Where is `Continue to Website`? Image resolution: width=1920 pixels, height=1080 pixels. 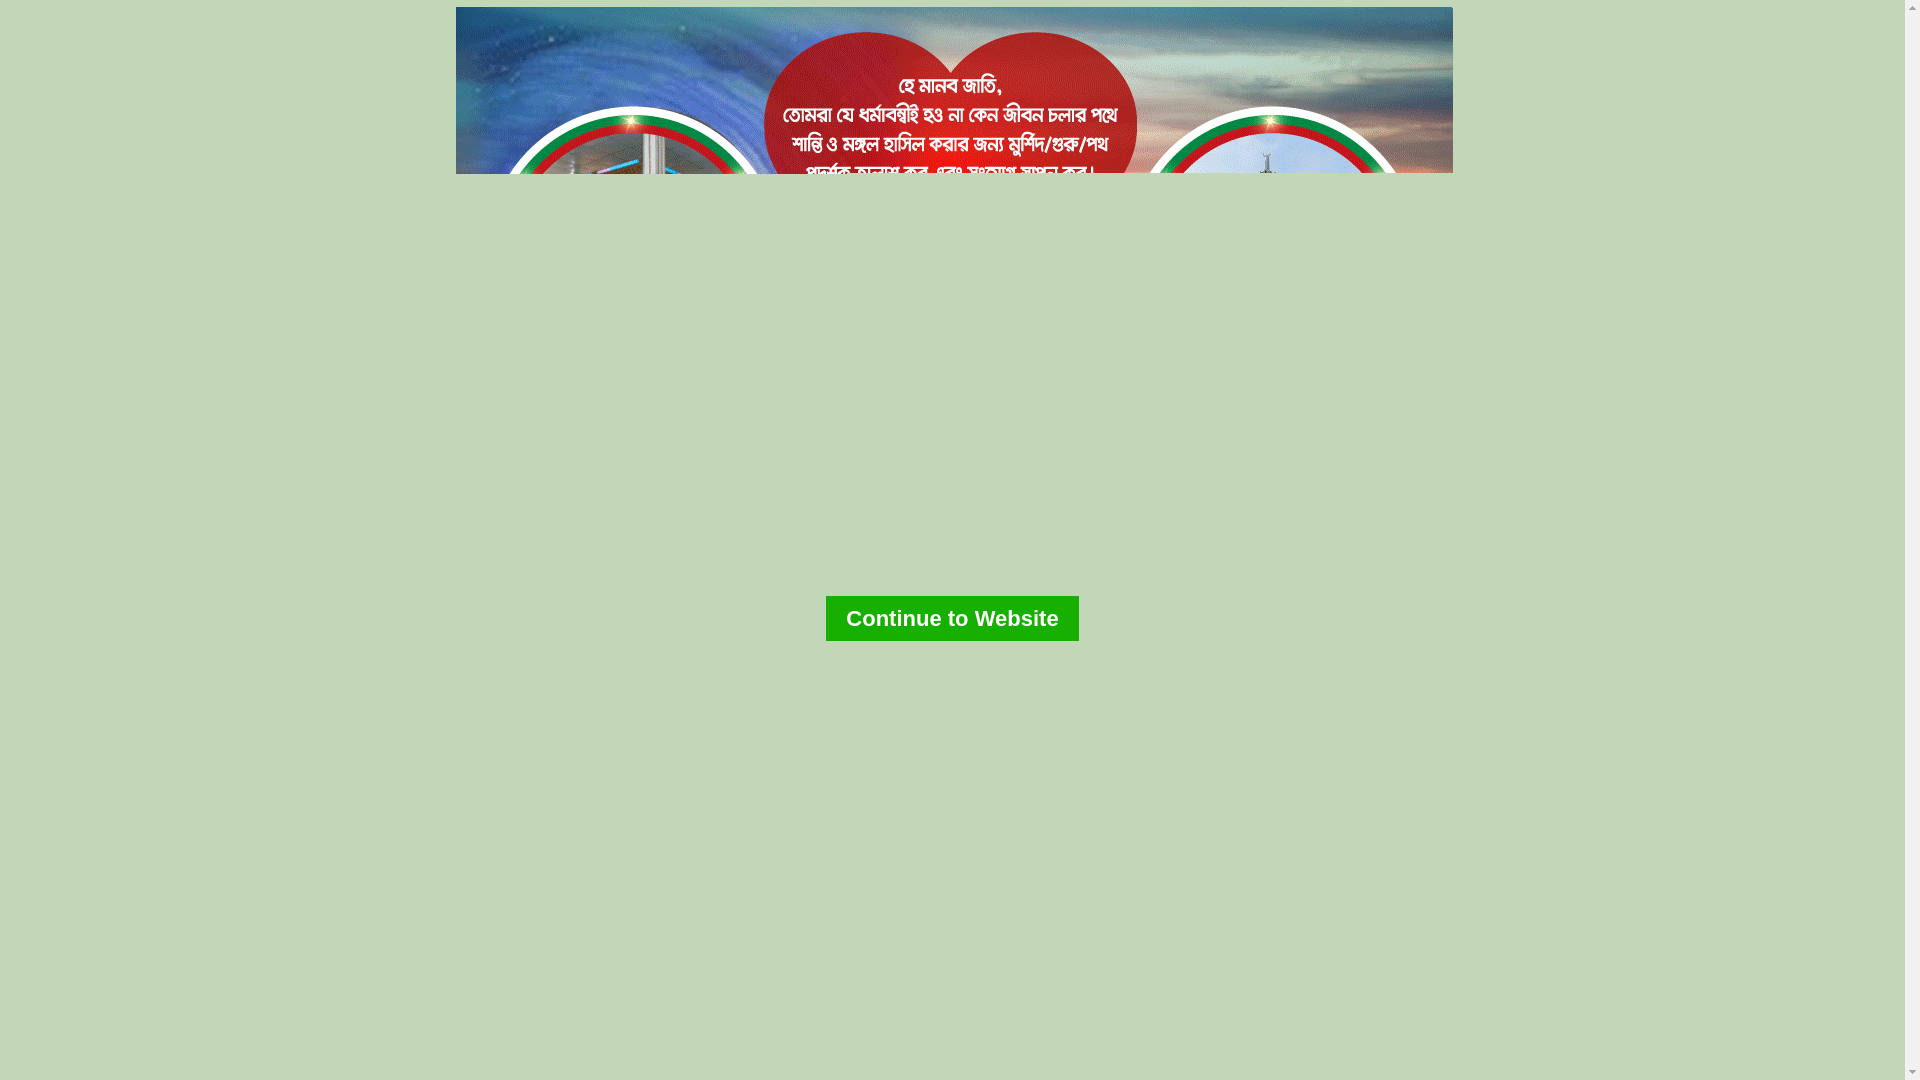 Continue to Website is located at coordinates (952, 618).